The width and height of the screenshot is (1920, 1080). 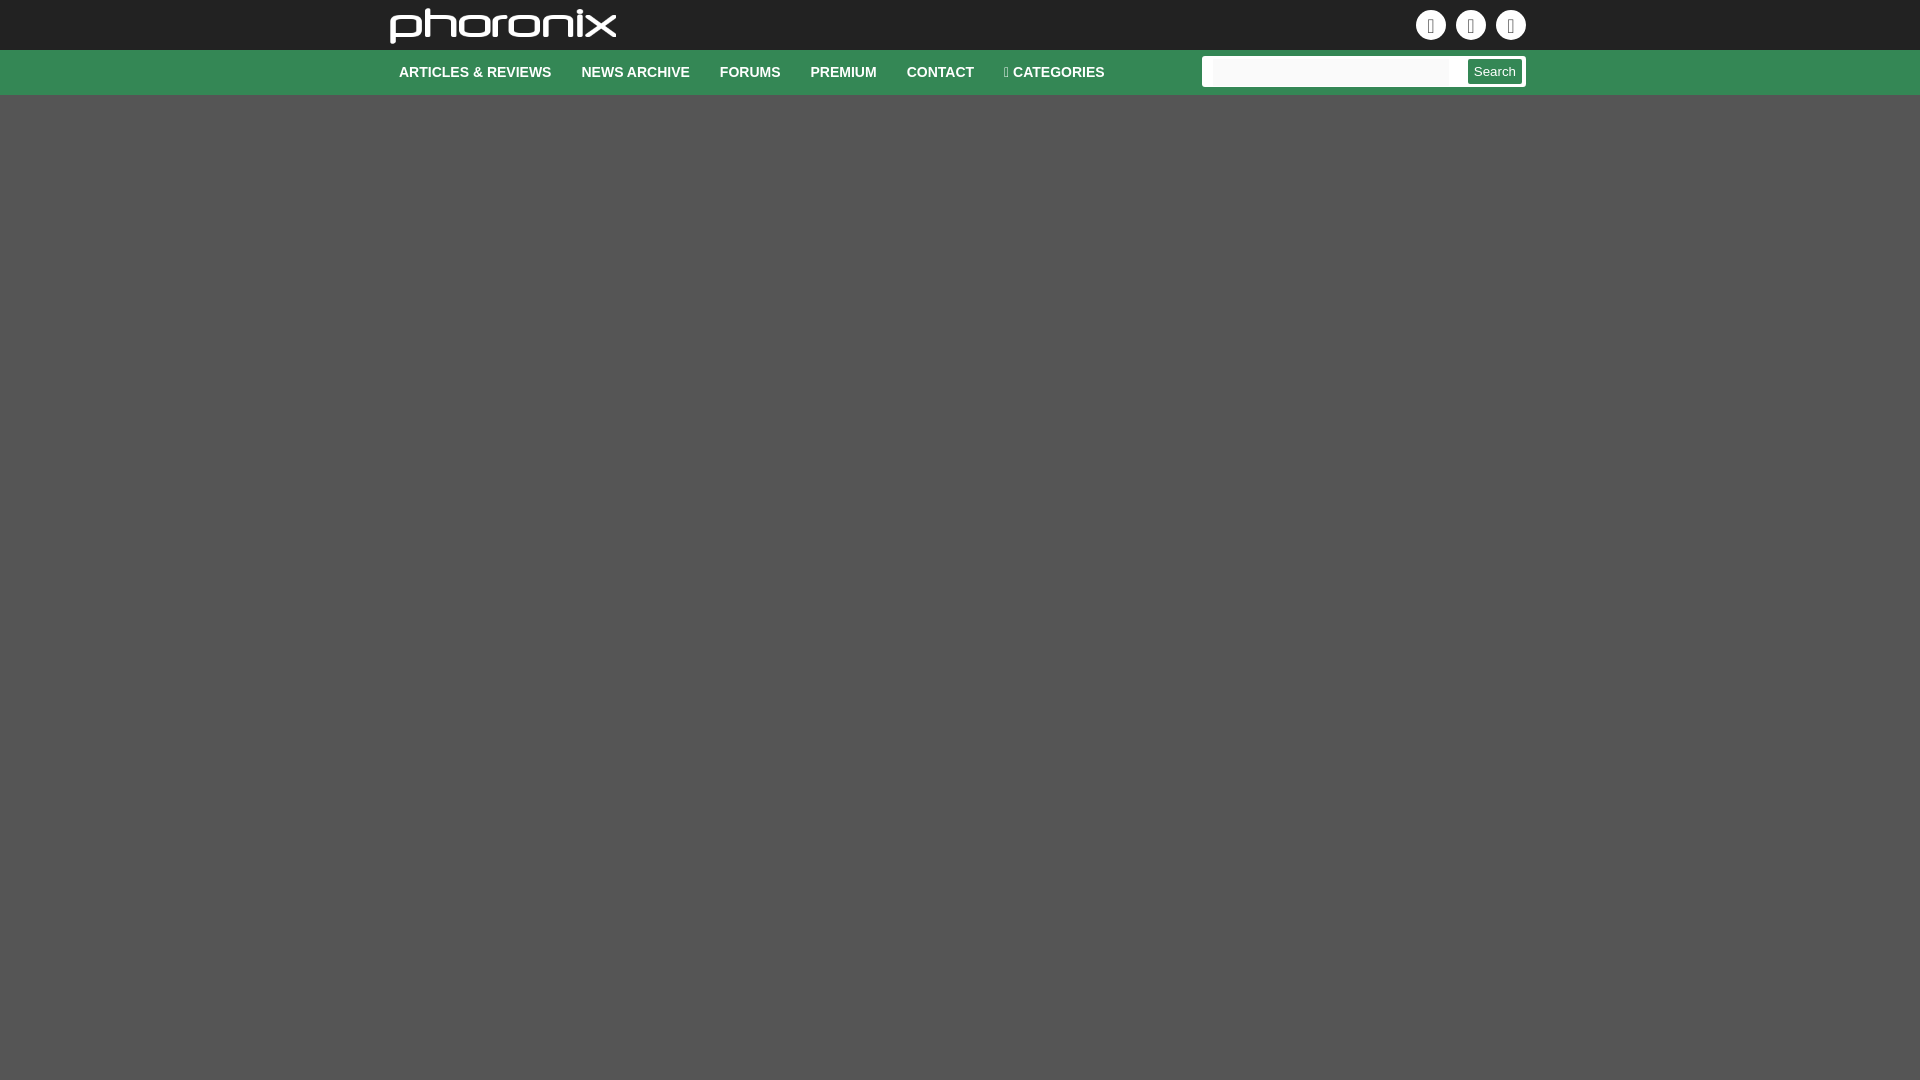 I want to click on NEWS ARCHIVE, so click(x=635, y=72).